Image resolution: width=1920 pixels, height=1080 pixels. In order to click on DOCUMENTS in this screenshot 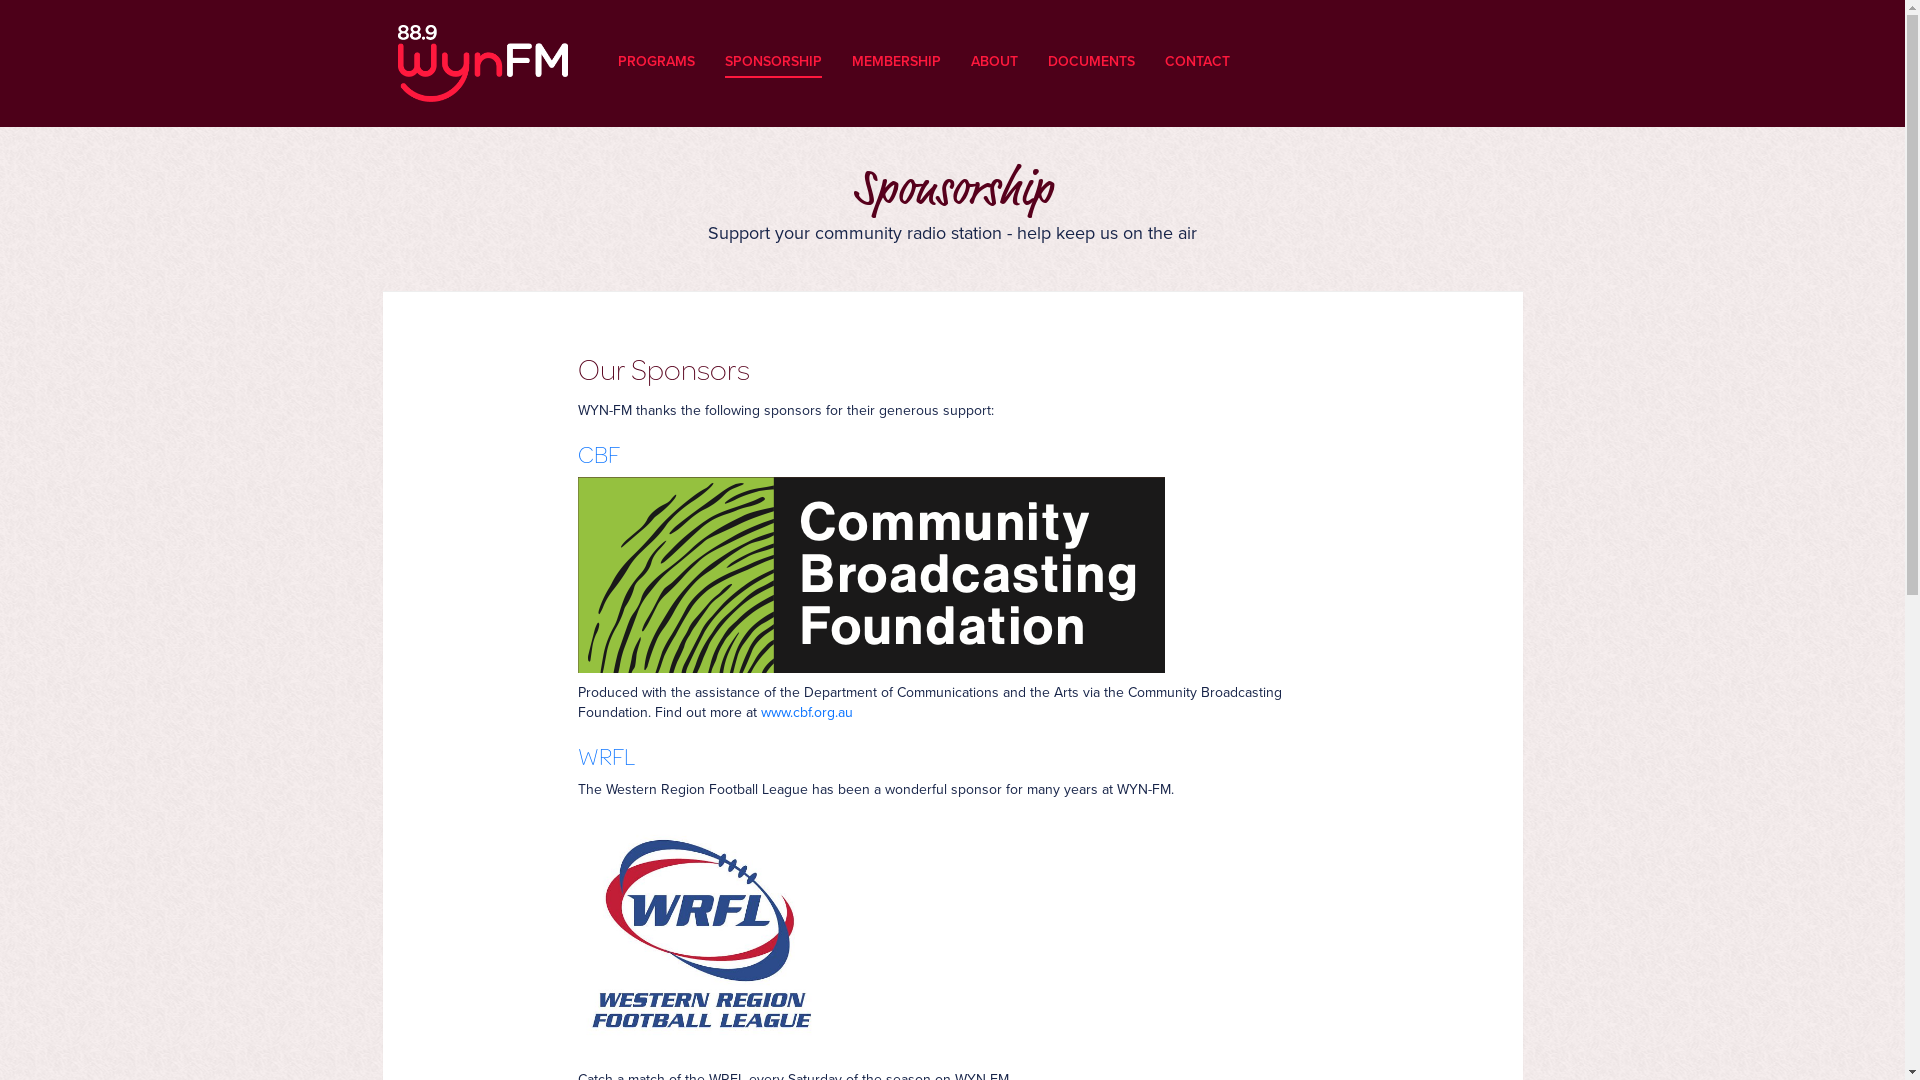, I will do `click(1092, 43)`.